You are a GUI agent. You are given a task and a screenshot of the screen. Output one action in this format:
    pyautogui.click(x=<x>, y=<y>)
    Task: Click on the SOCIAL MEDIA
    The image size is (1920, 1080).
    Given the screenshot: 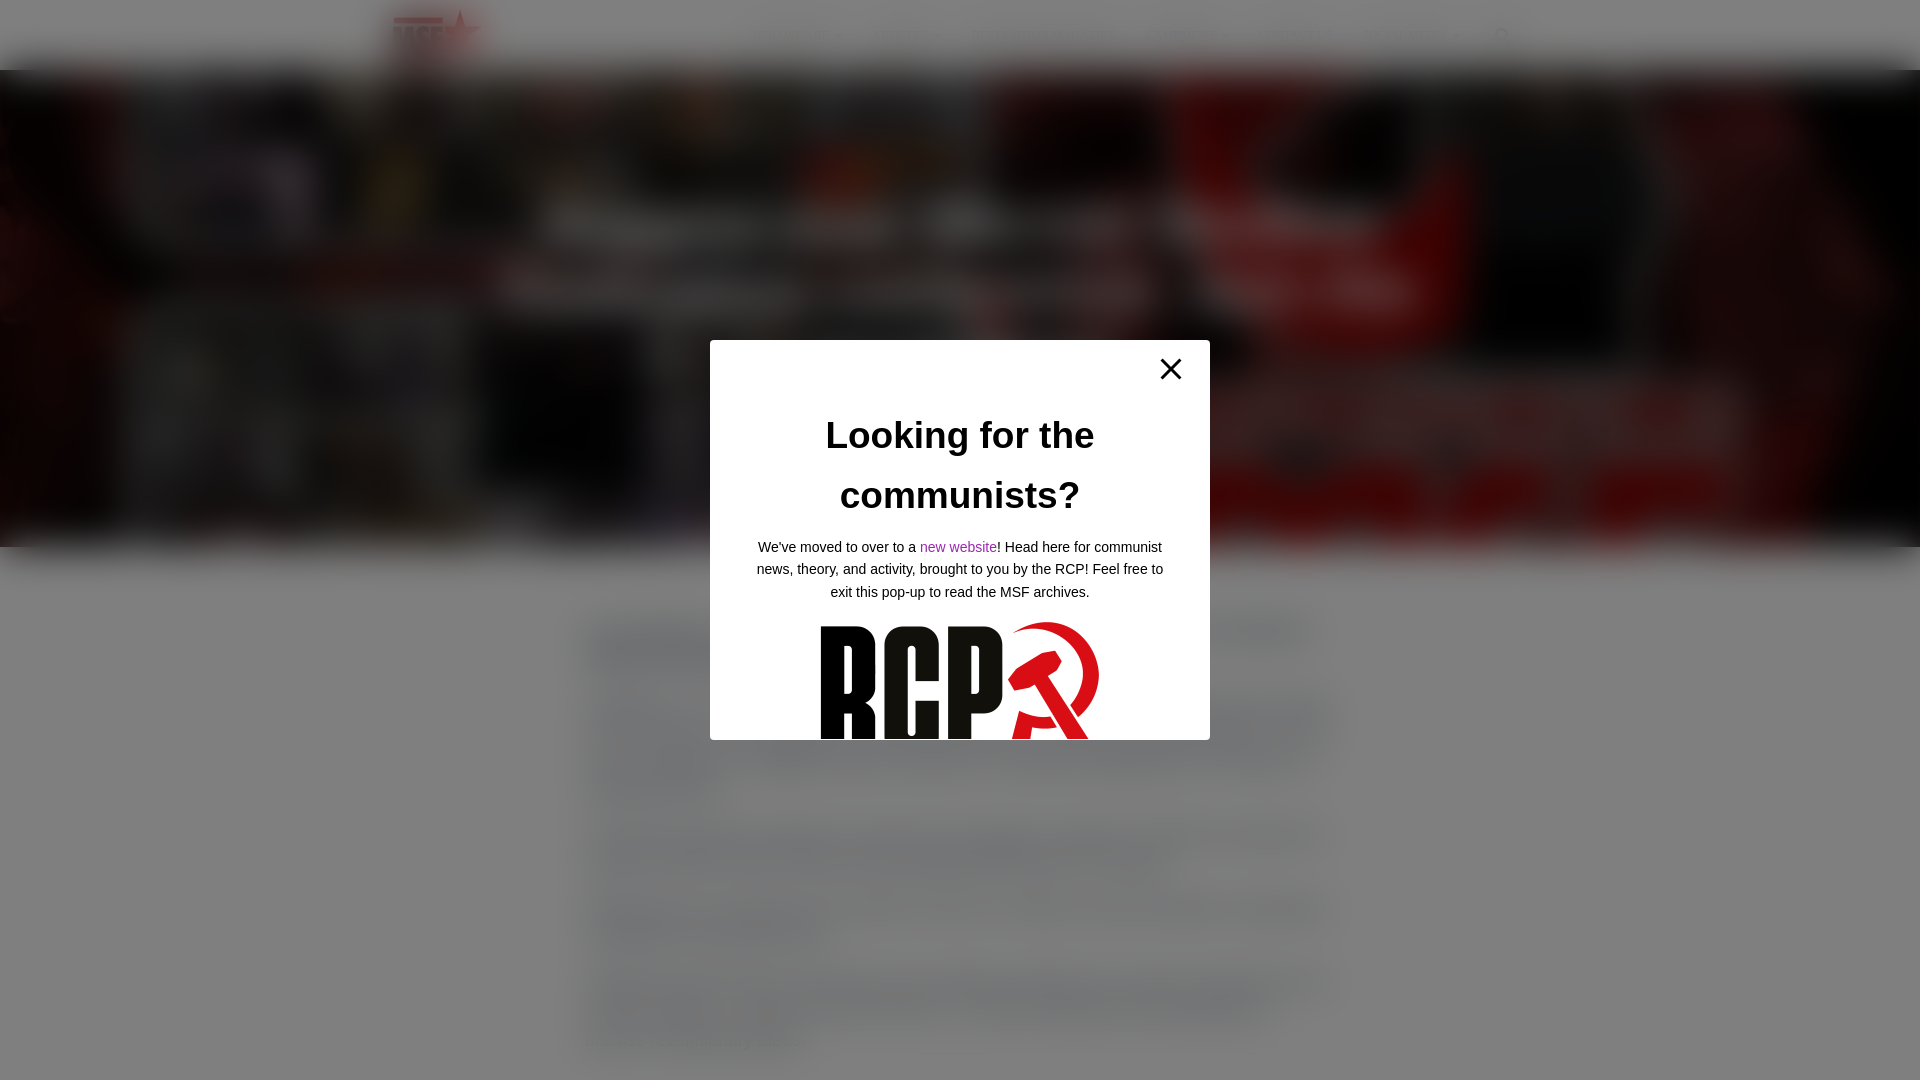 What is the action you would take?
    pyautogui.click(x=1410, y=34)
    